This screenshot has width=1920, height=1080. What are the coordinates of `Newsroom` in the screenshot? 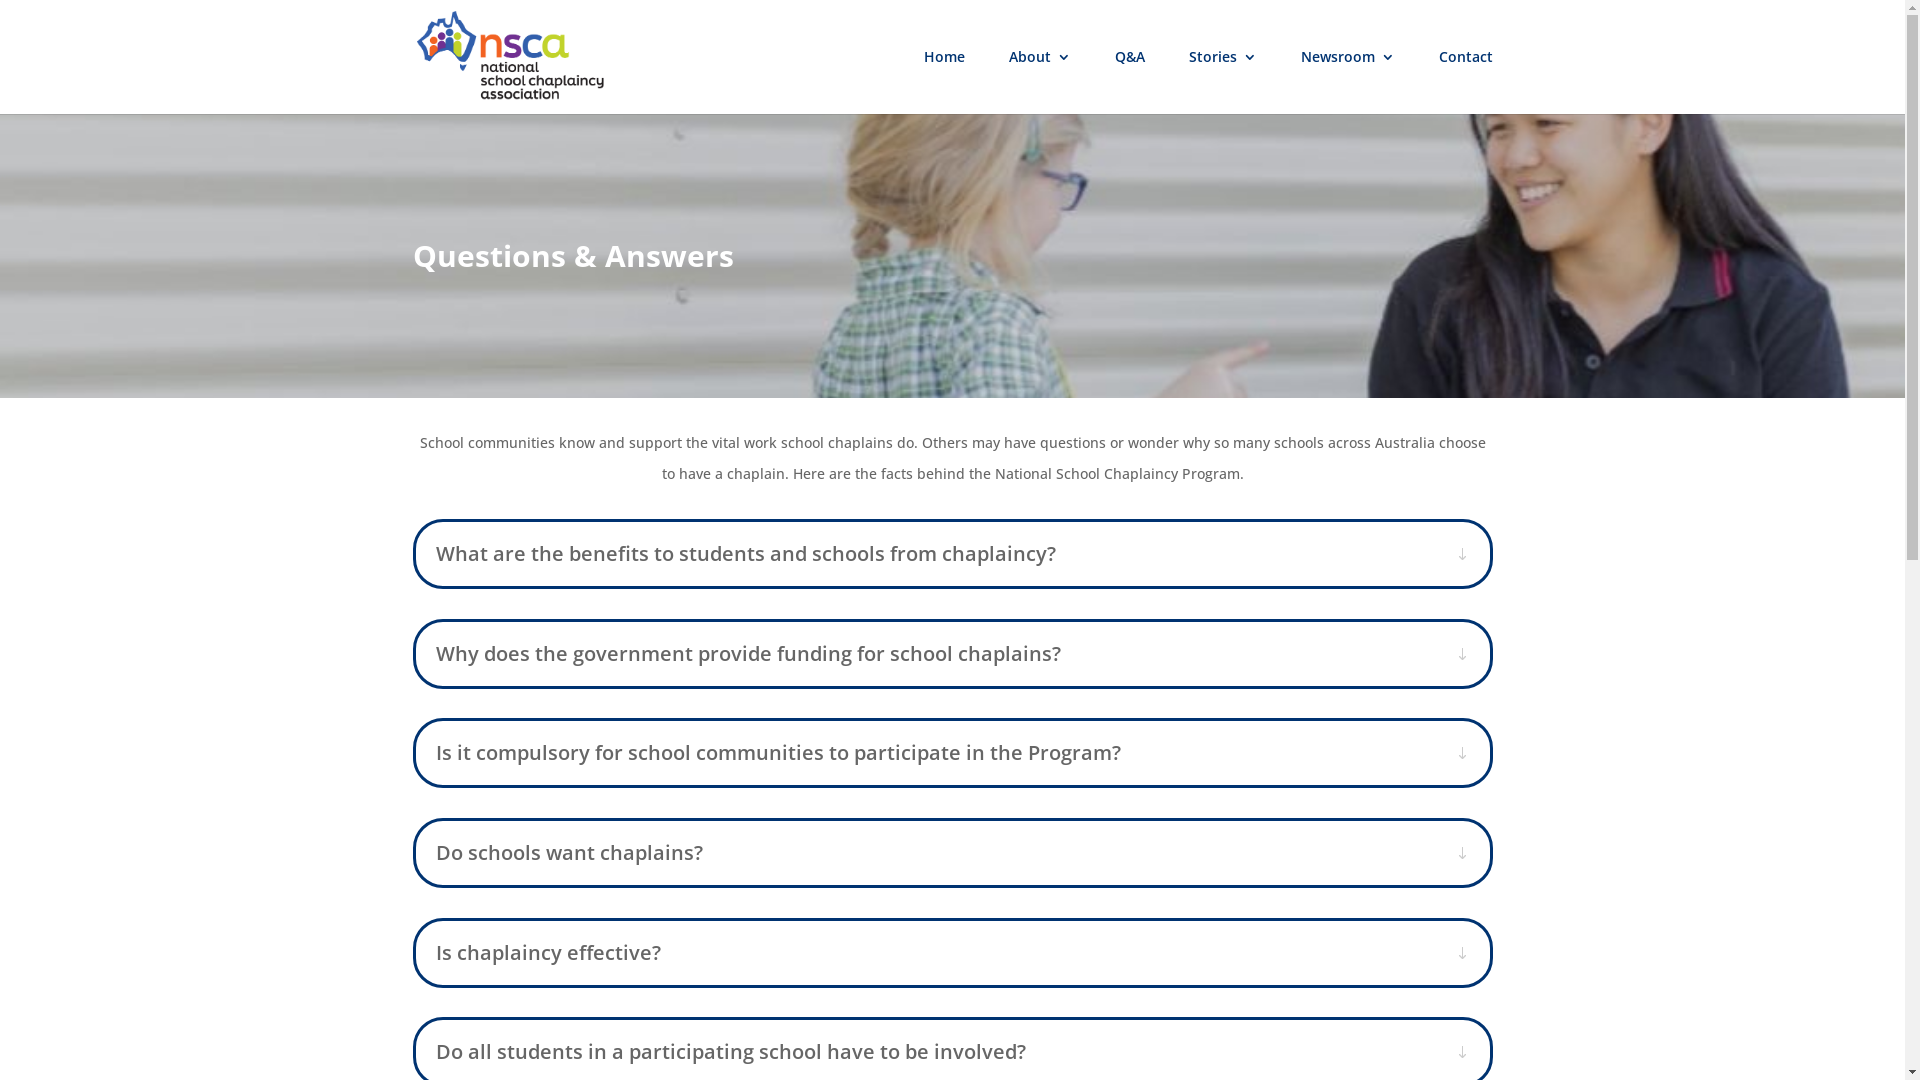 It's located at (1347, 82).